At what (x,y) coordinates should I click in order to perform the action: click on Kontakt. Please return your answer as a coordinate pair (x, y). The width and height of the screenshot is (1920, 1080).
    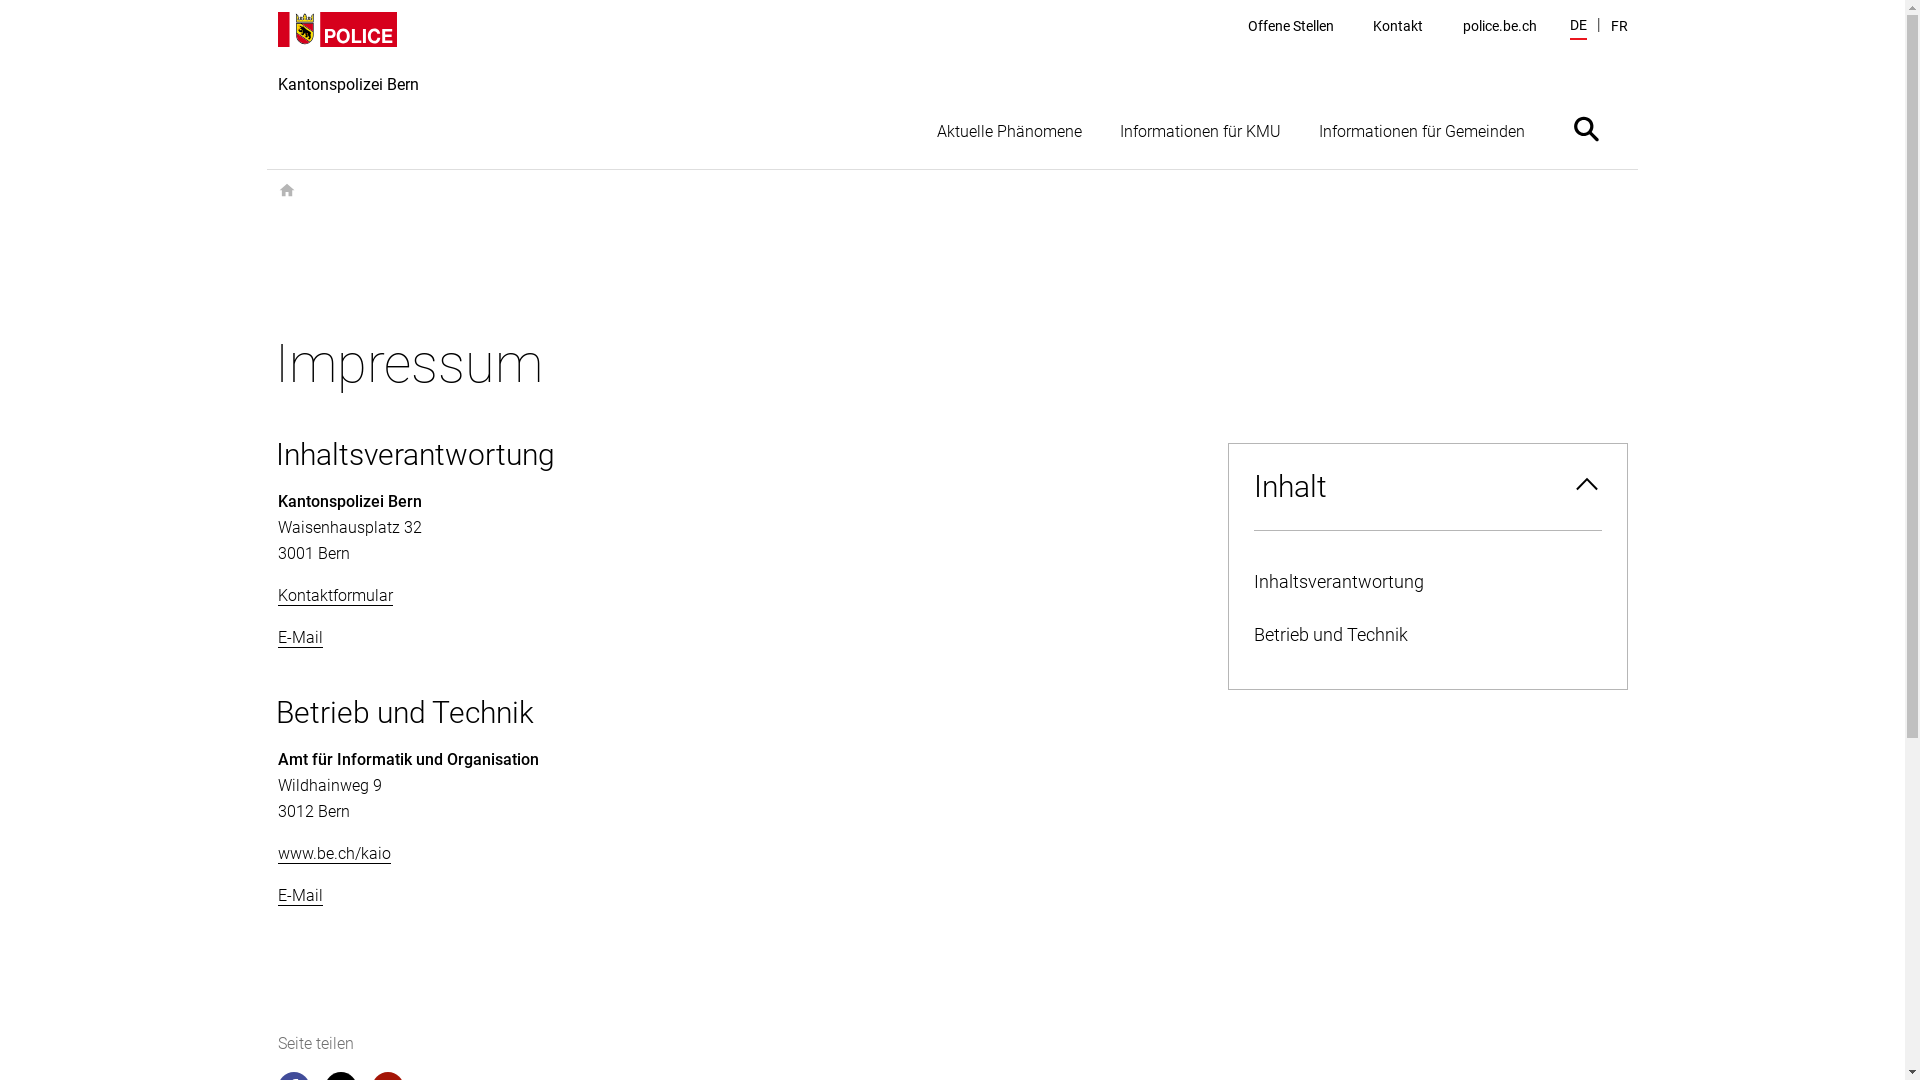
    Looking at the image, I should click on (1398, 26).